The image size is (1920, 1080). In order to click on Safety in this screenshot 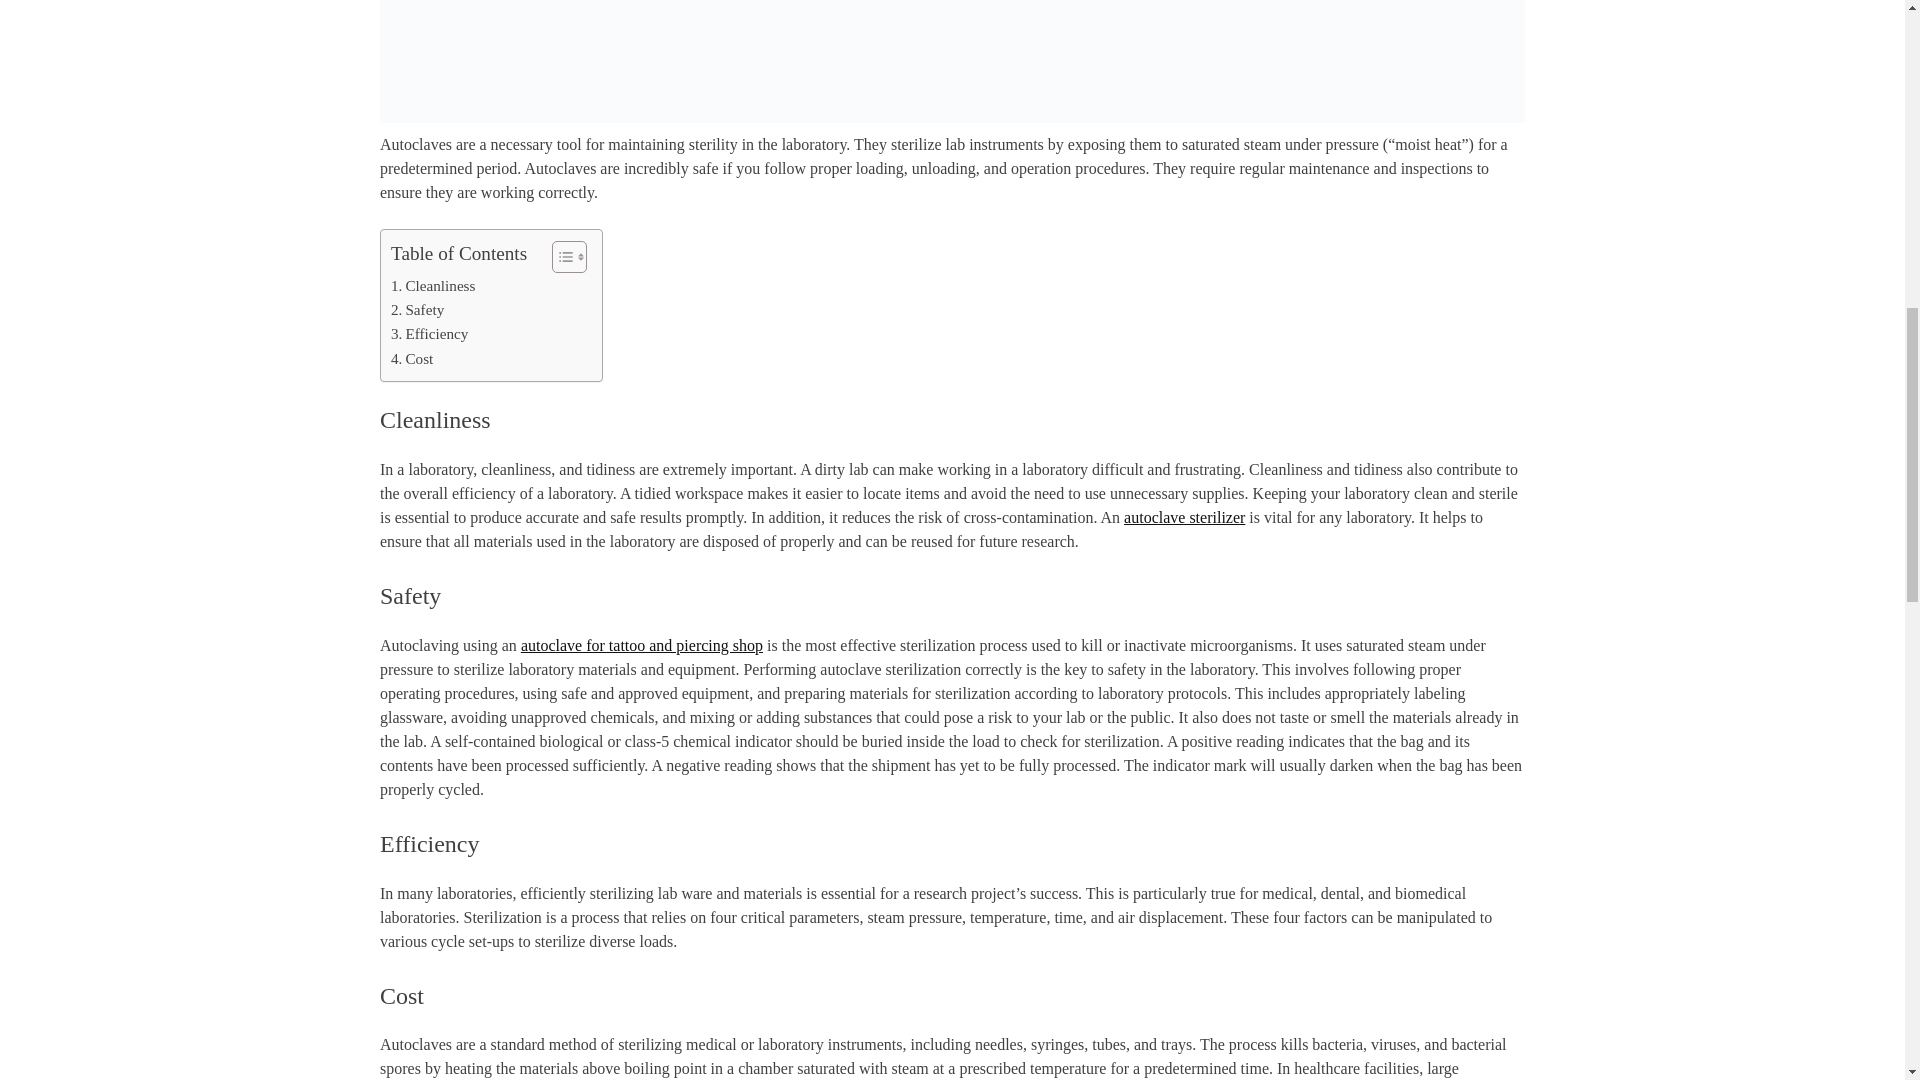, I will do `click(417, 310)`.